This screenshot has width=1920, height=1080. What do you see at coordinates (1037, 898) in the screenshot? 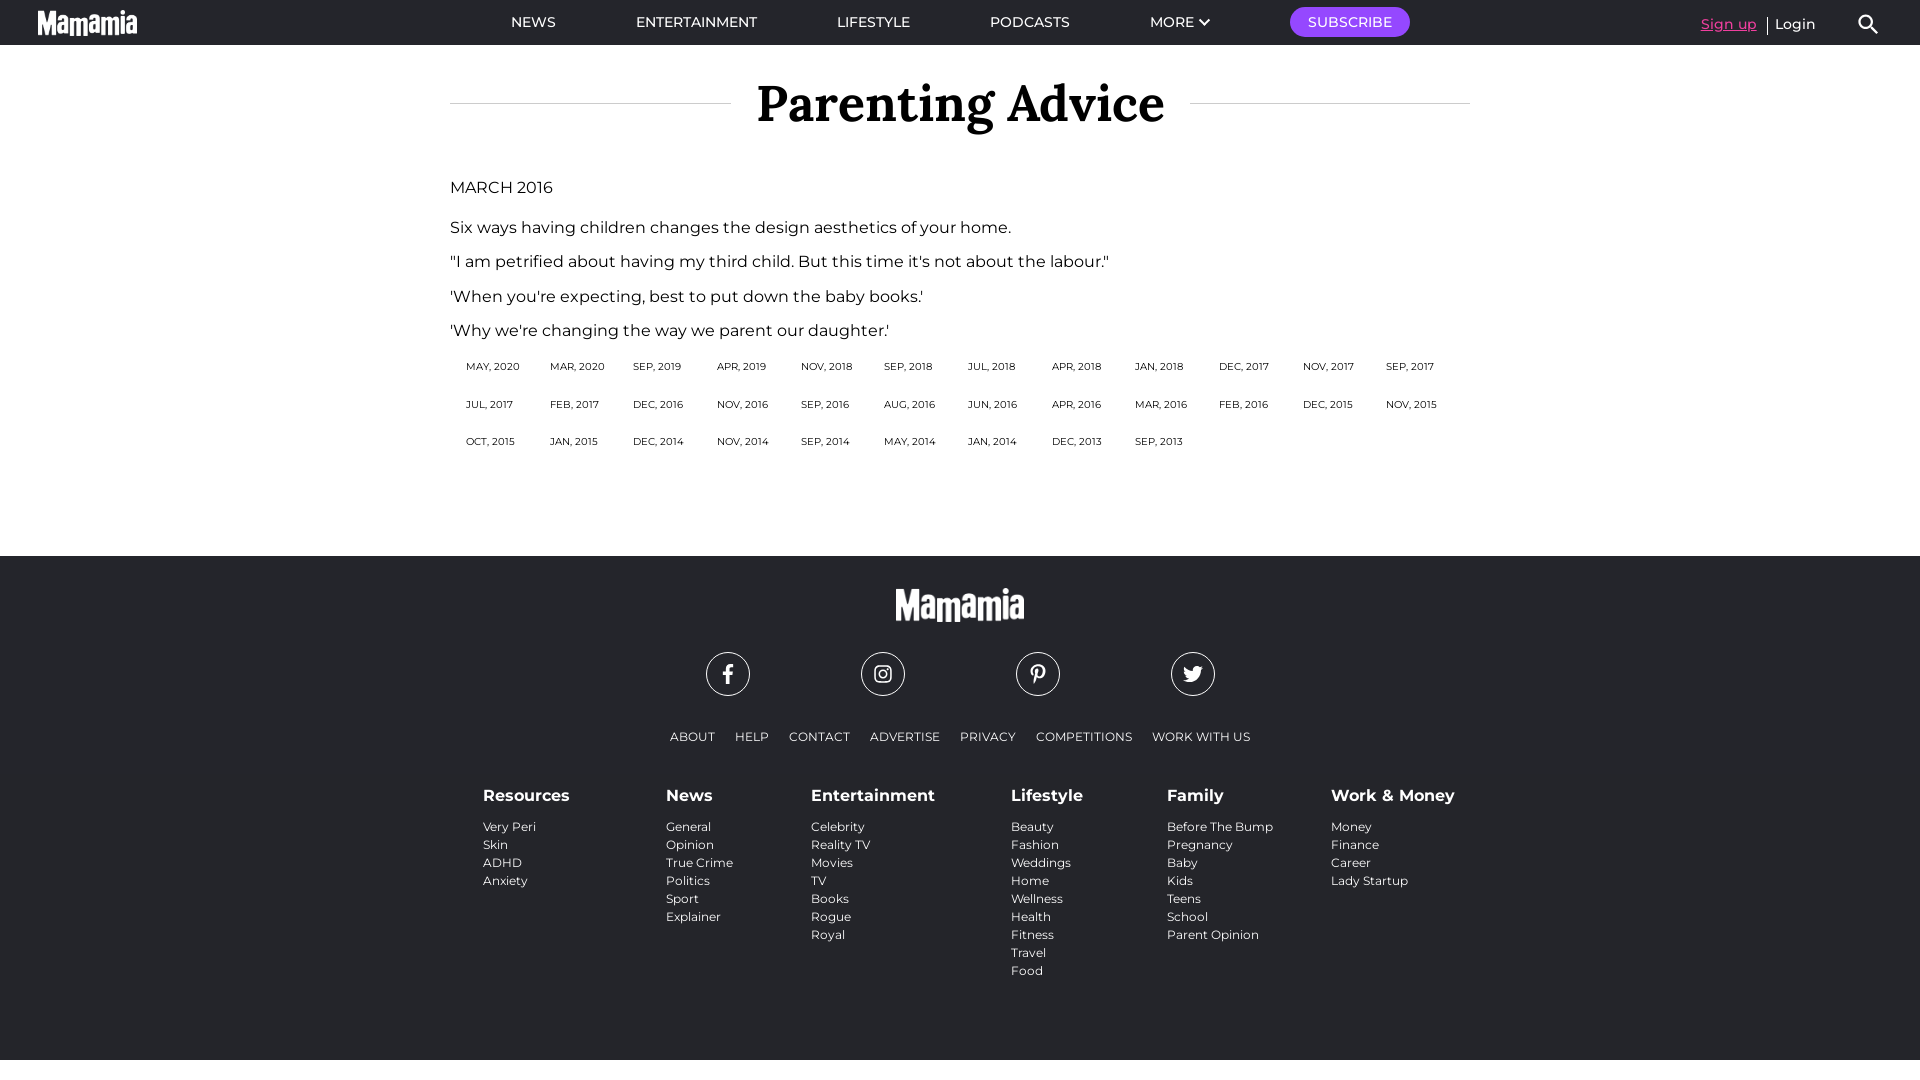
I see `Wellness` at bounding box center [1037, 898].